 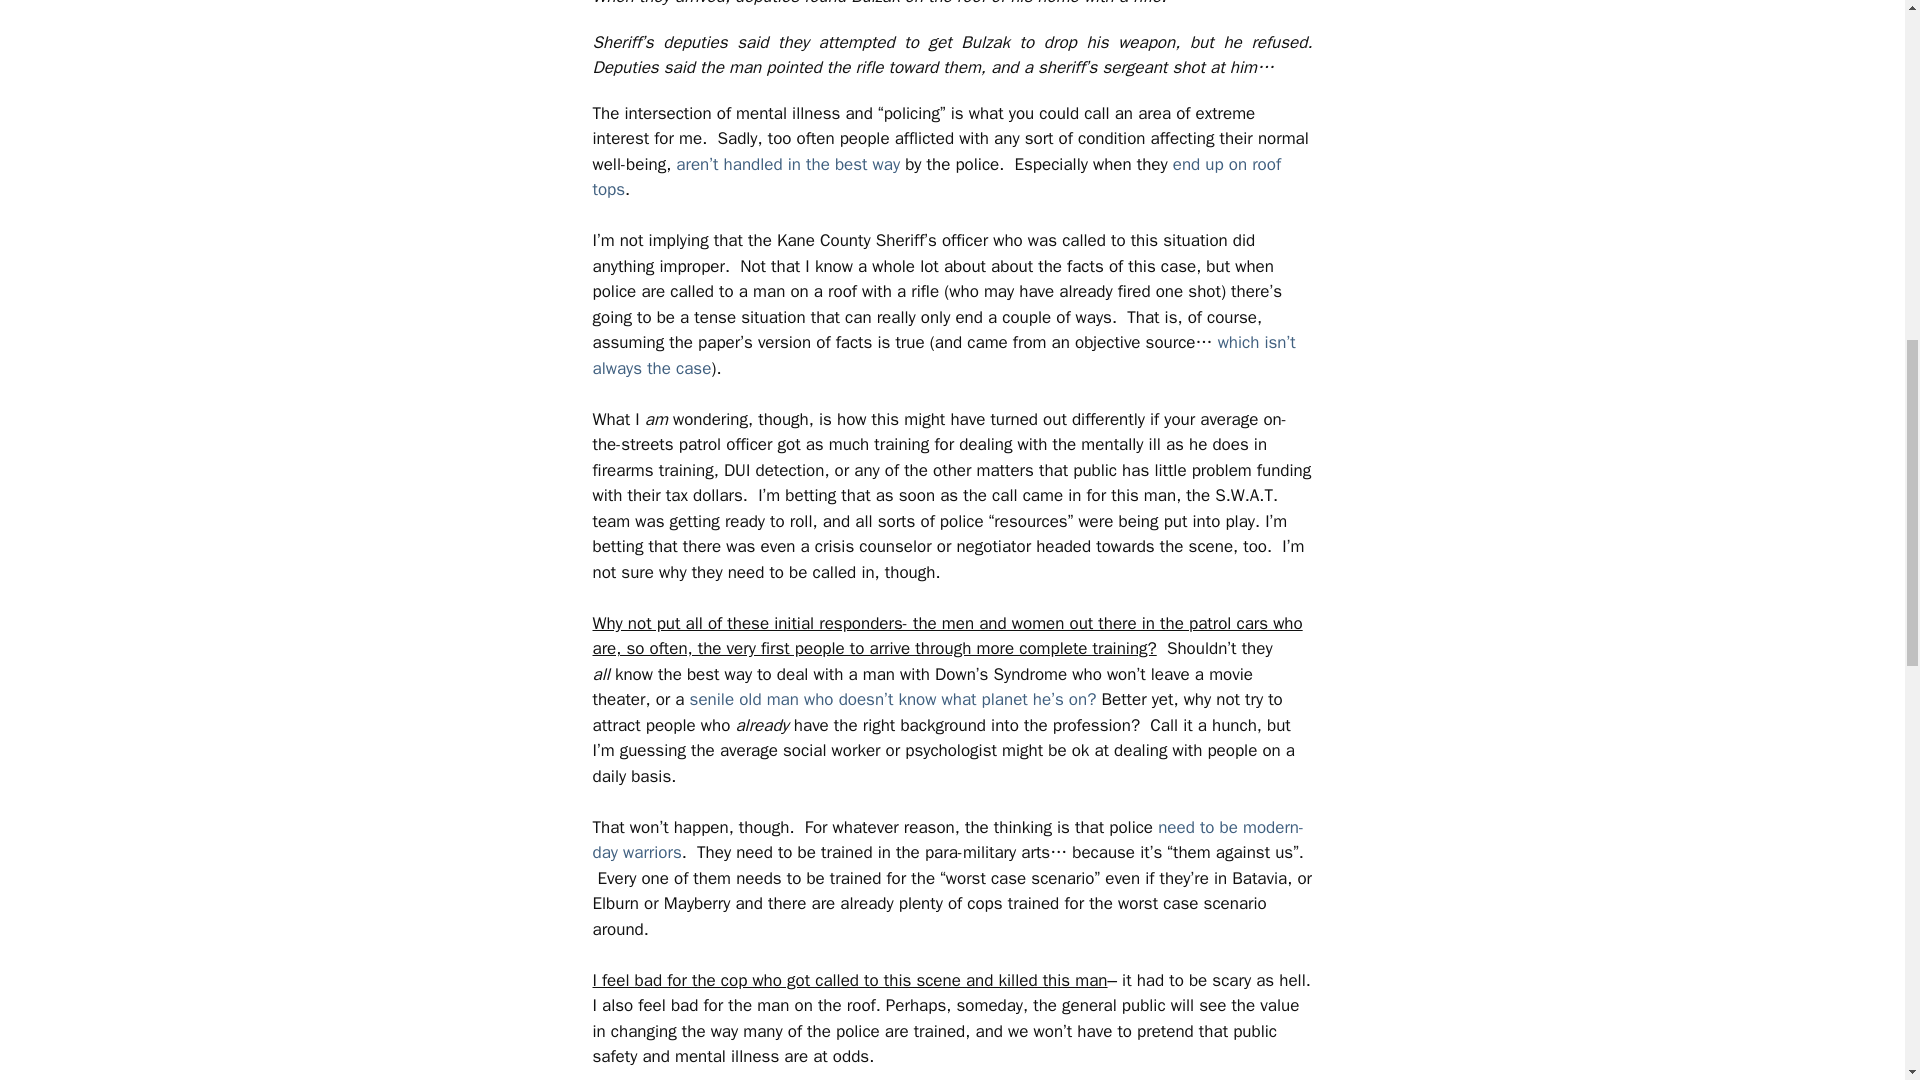 What do you see at coordinates (1855, 949) in the screenshot?
I see `Scroll back to top` at bounding box center [1855, 949].